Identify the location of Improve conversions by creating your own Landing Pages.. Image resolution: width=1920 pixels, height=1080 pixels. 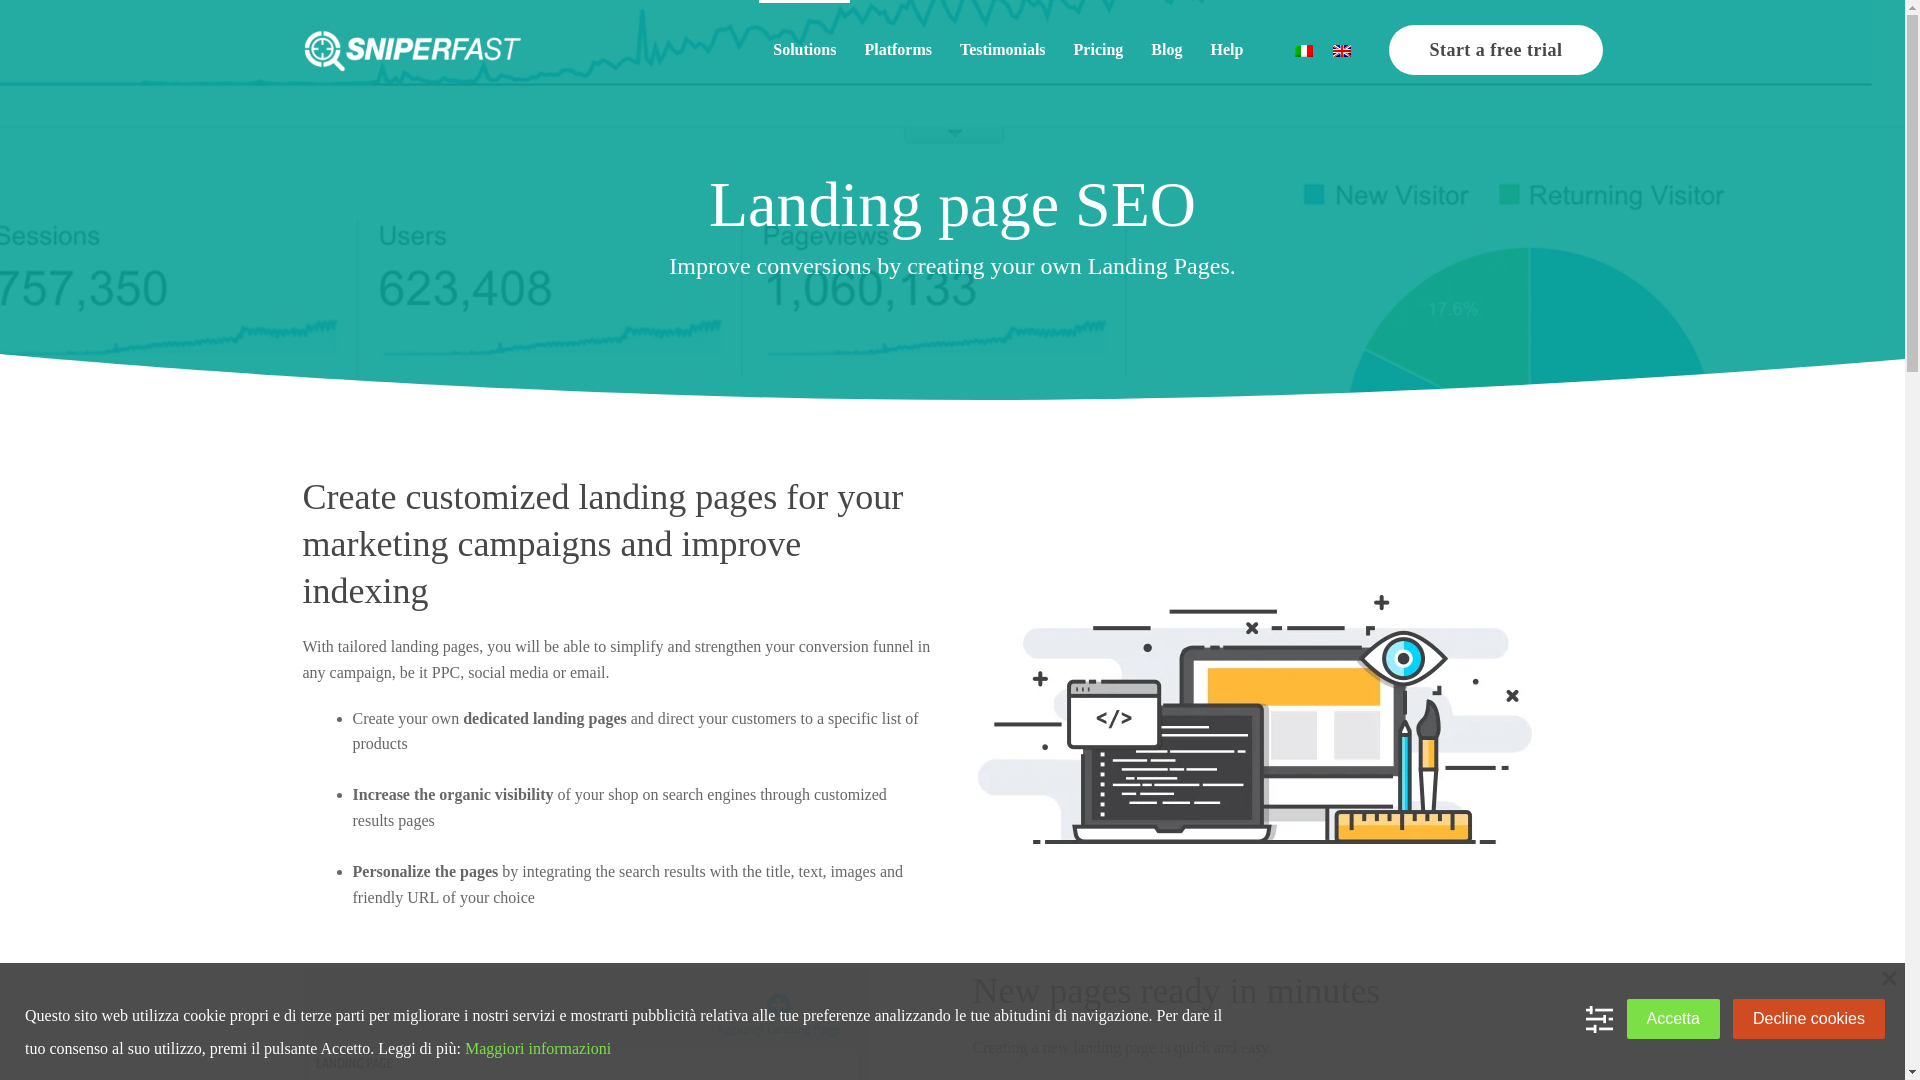
(951, 266).